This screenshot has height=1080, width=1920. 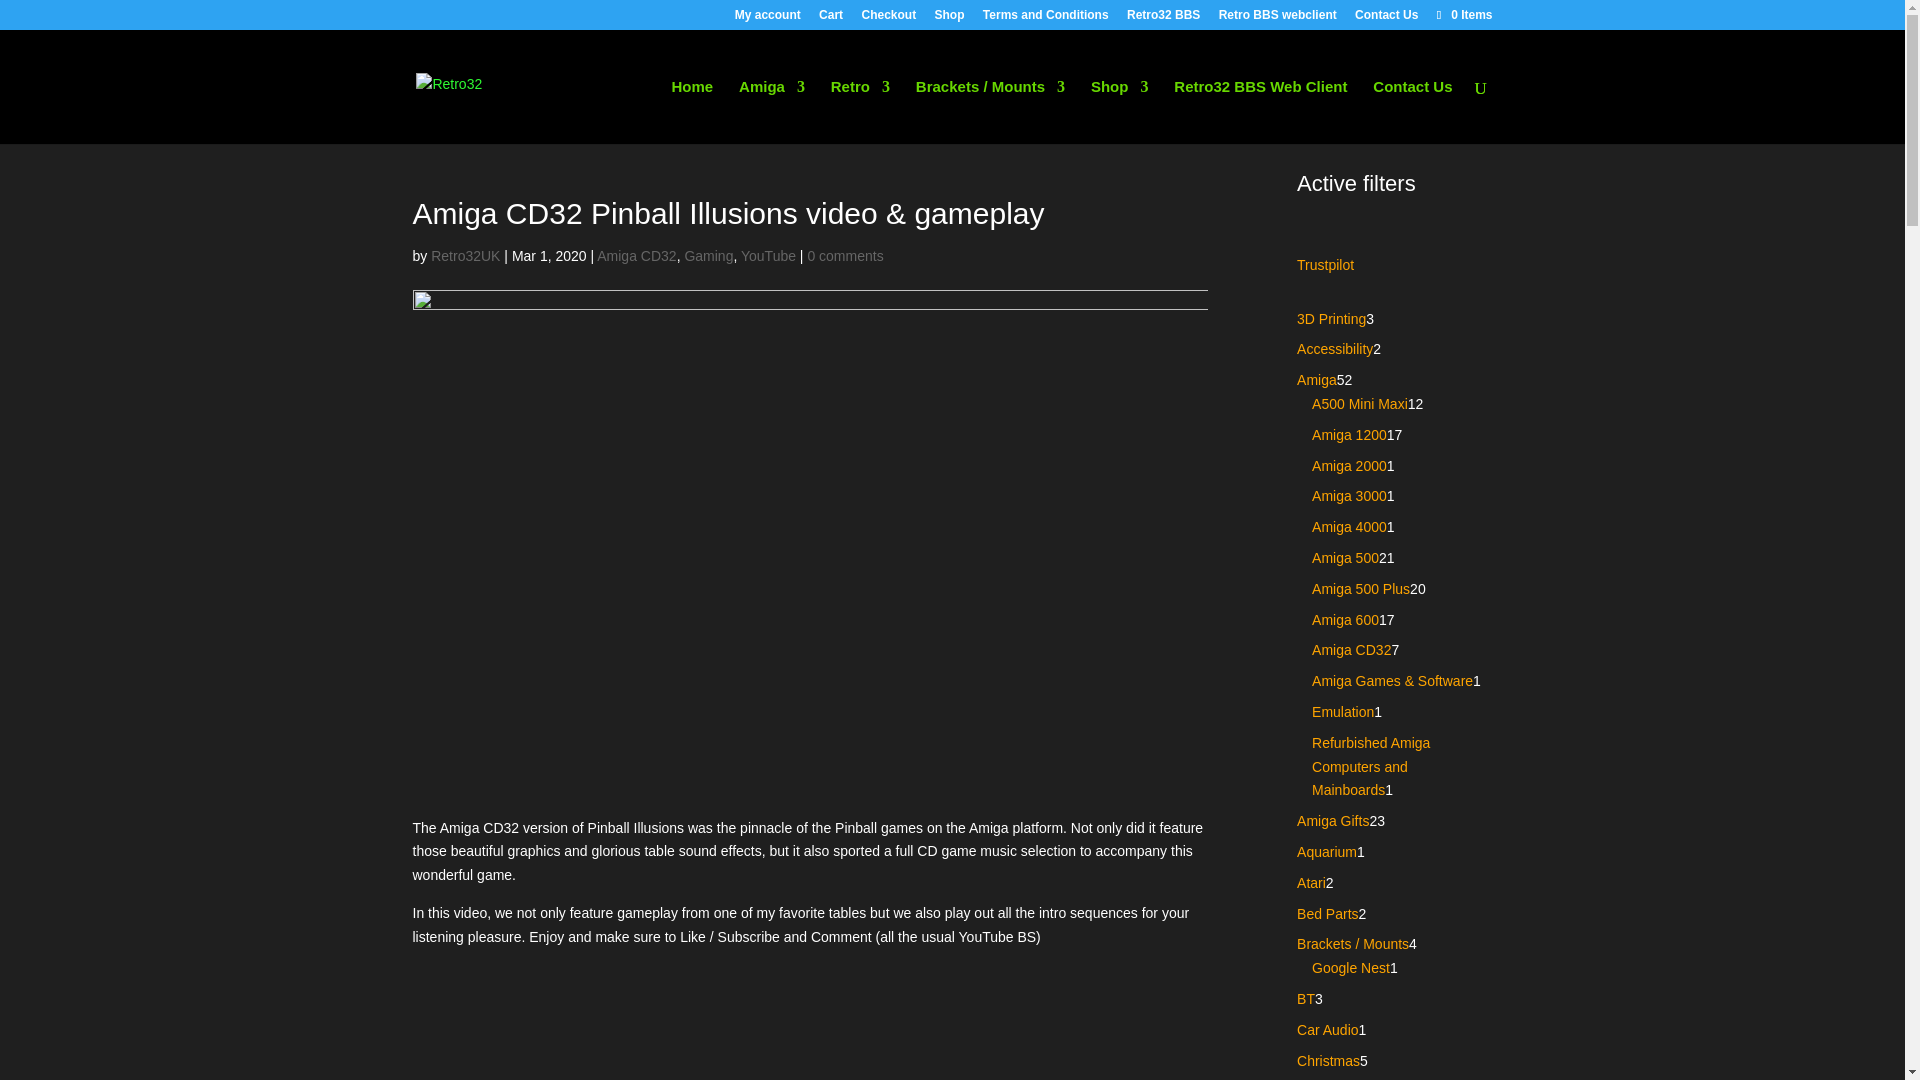 I want to click on Home, so click(x=691, y=111).